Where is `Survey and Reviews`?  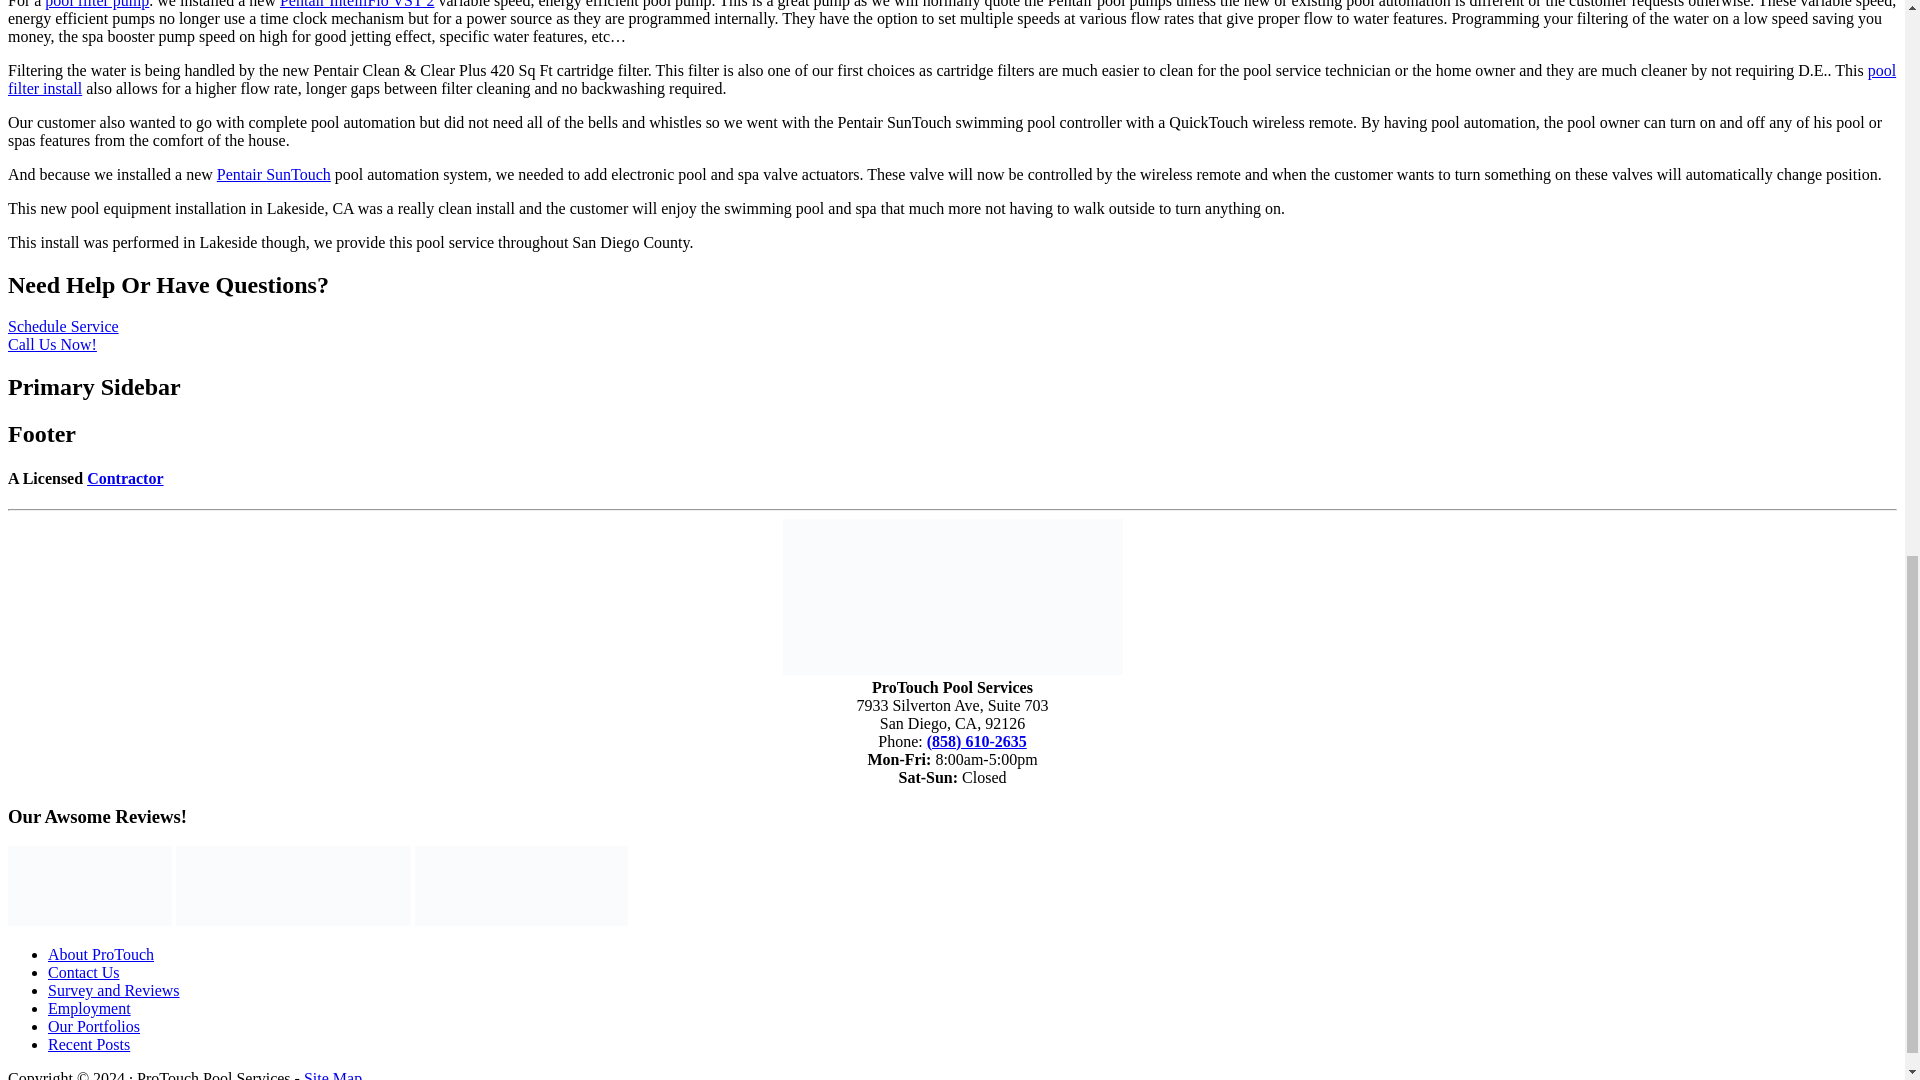 Survey and Reviews is located at coordinates (114, 990).